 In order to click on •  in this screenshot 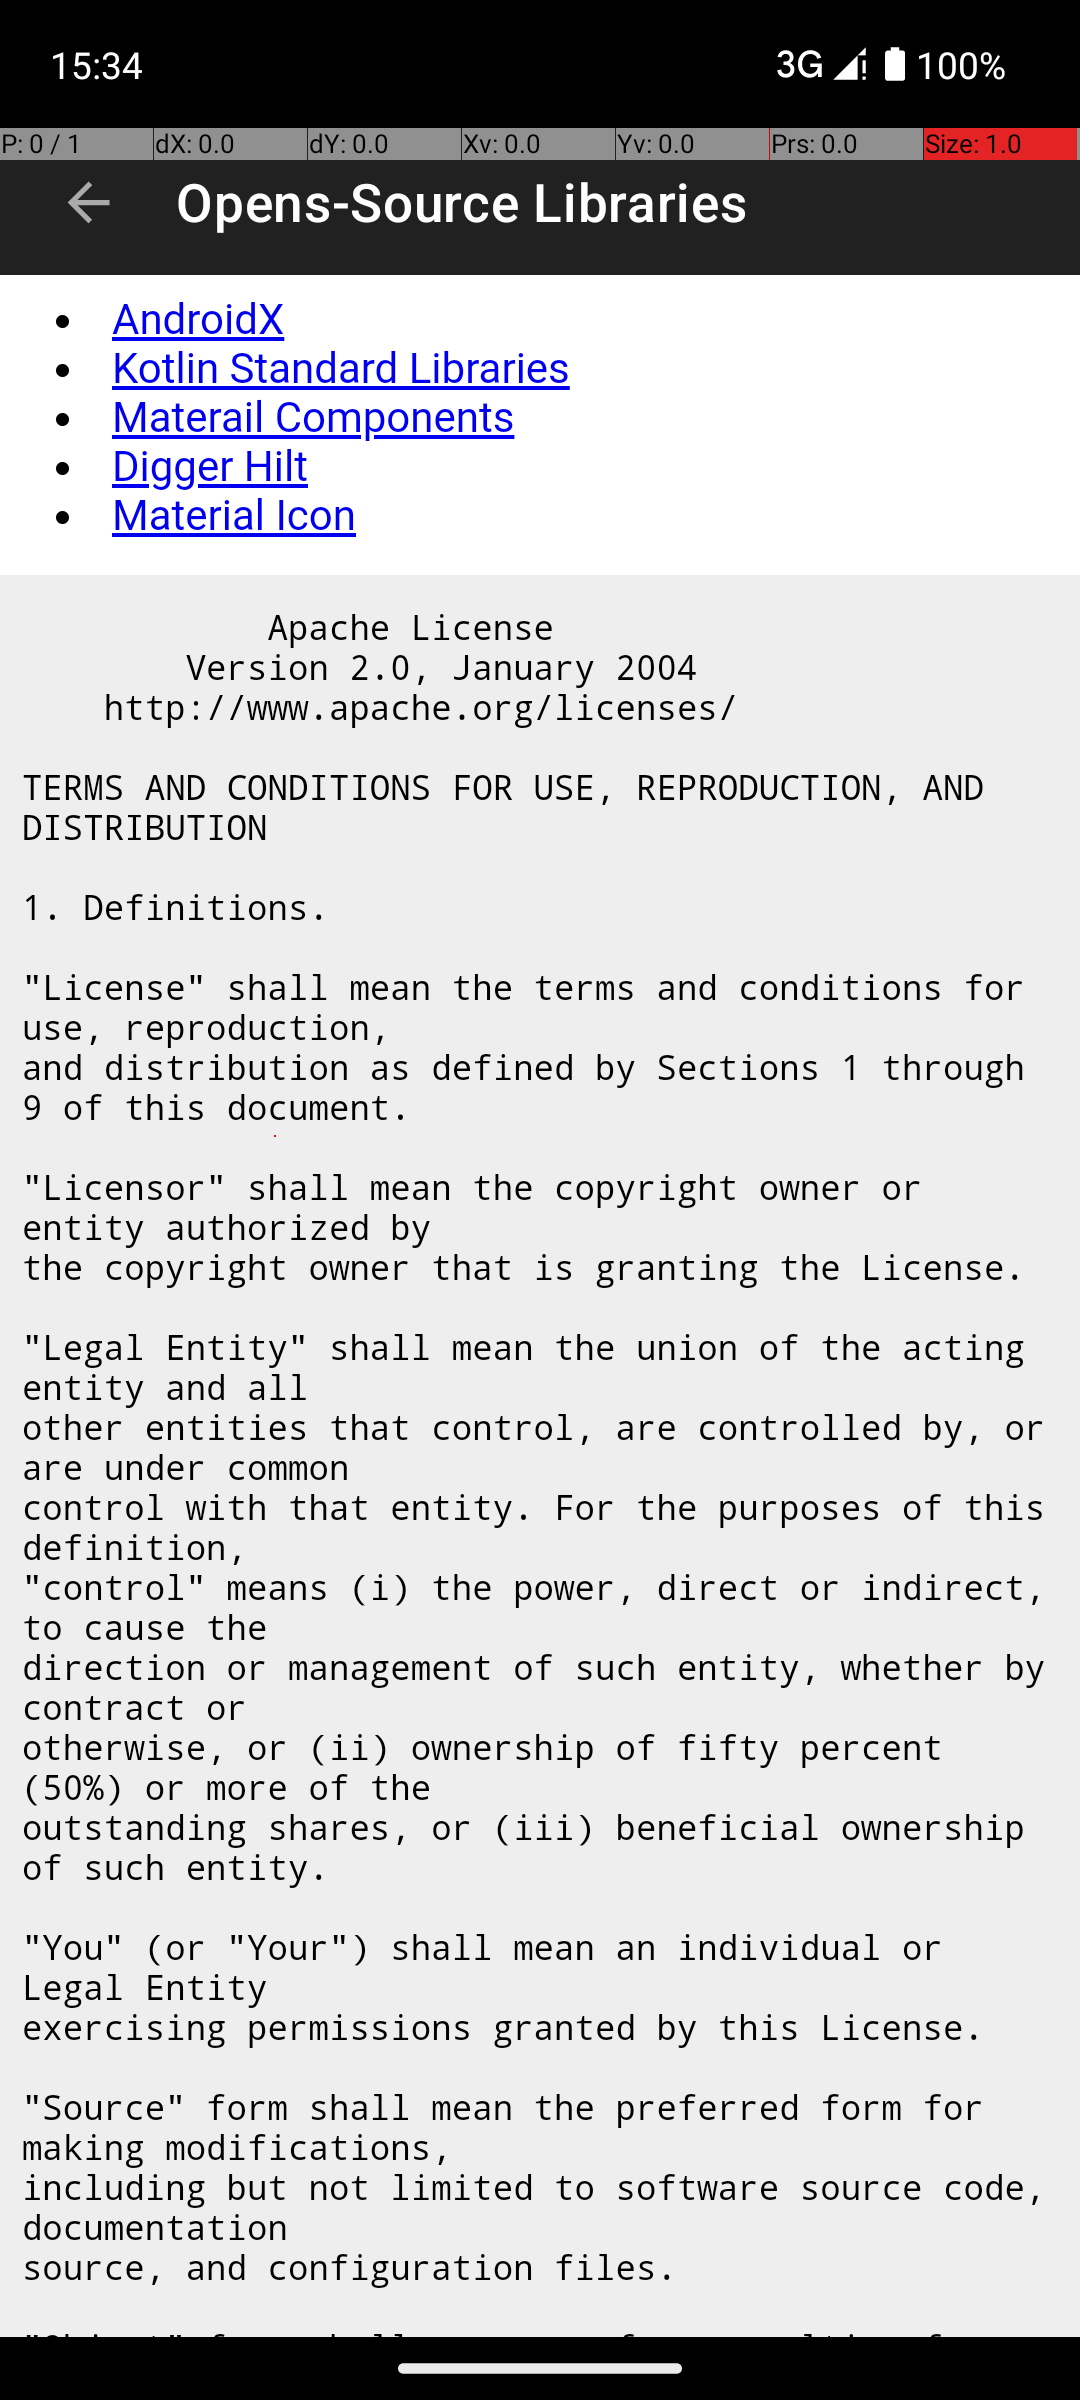, I will do `click(61, 320)`.